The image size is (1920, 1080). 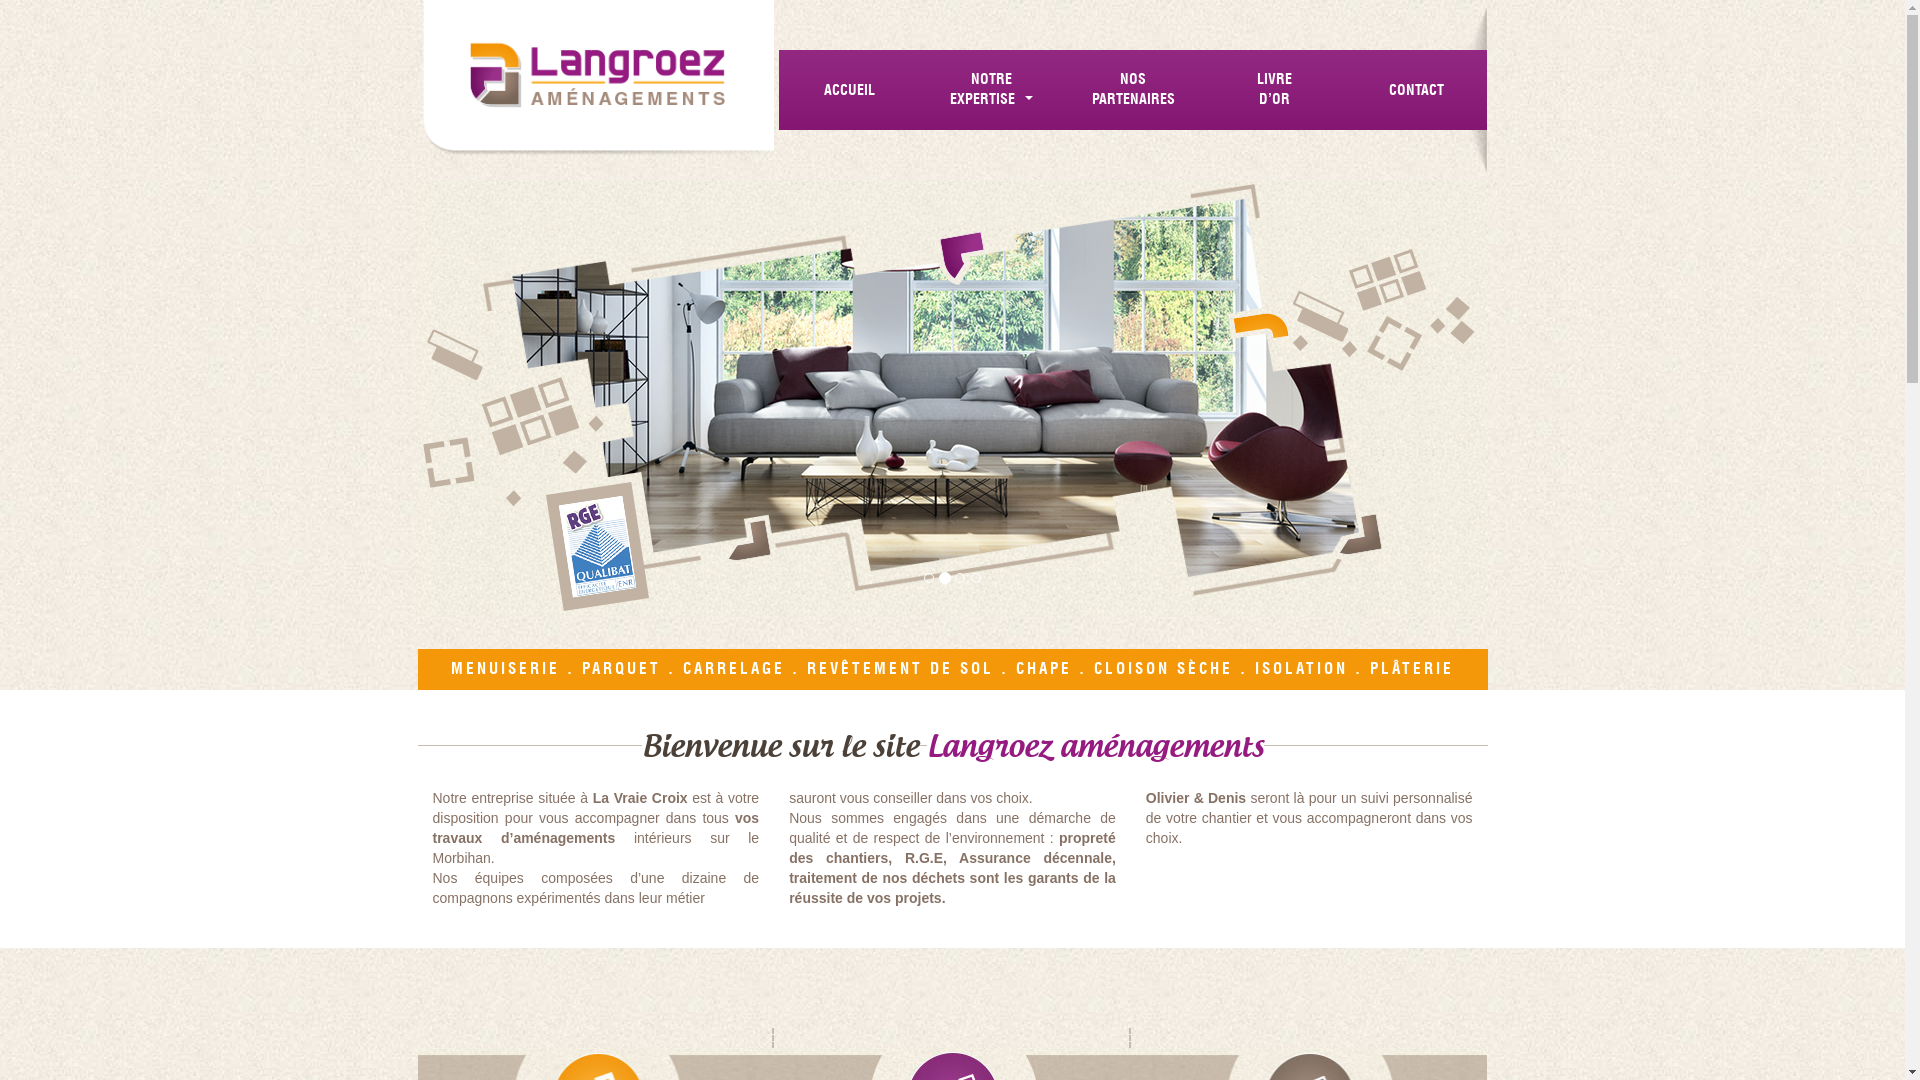 I want to click on NOS
PARTENAIRES, so click(x=1133, y=90).